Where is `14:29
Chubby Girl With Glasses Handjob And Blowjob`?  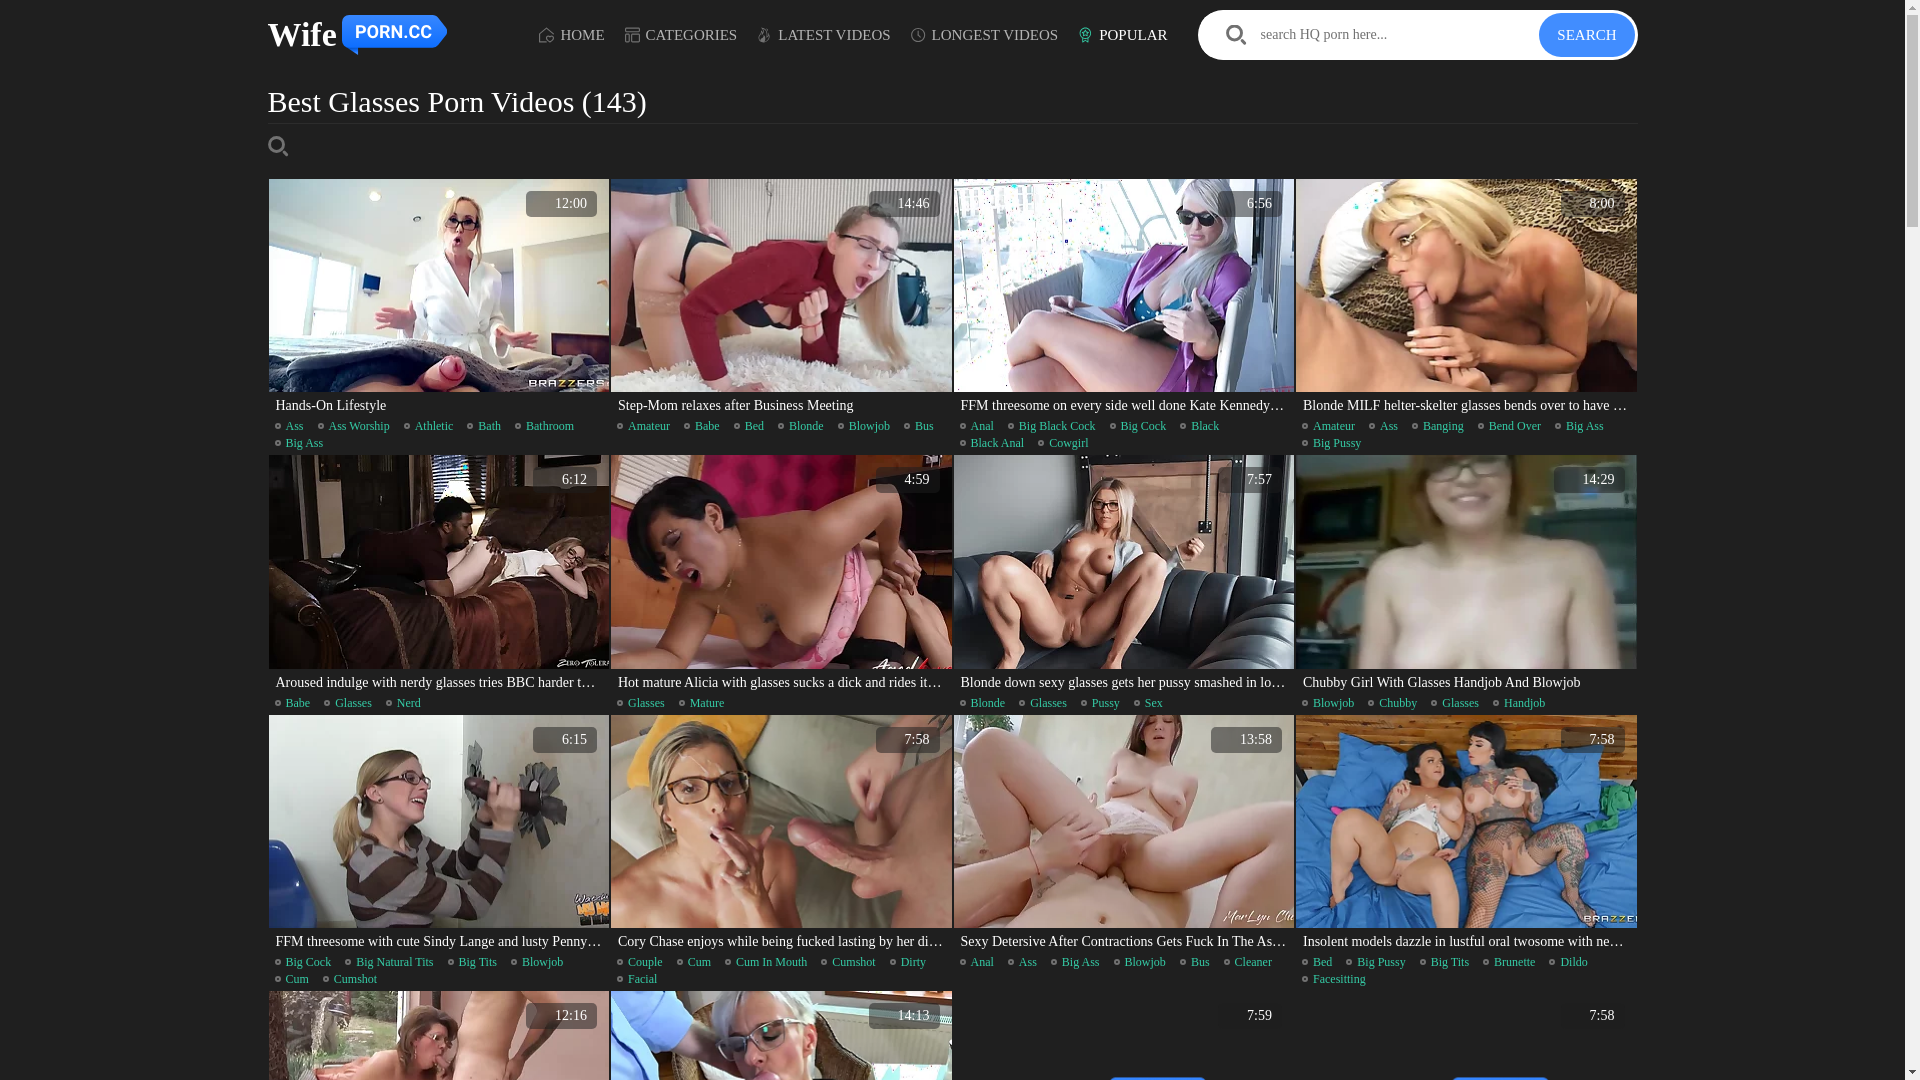 14:29
Chubby Girl With Glasses Handjob And Blowjob is located at coordinates (1466, 575).